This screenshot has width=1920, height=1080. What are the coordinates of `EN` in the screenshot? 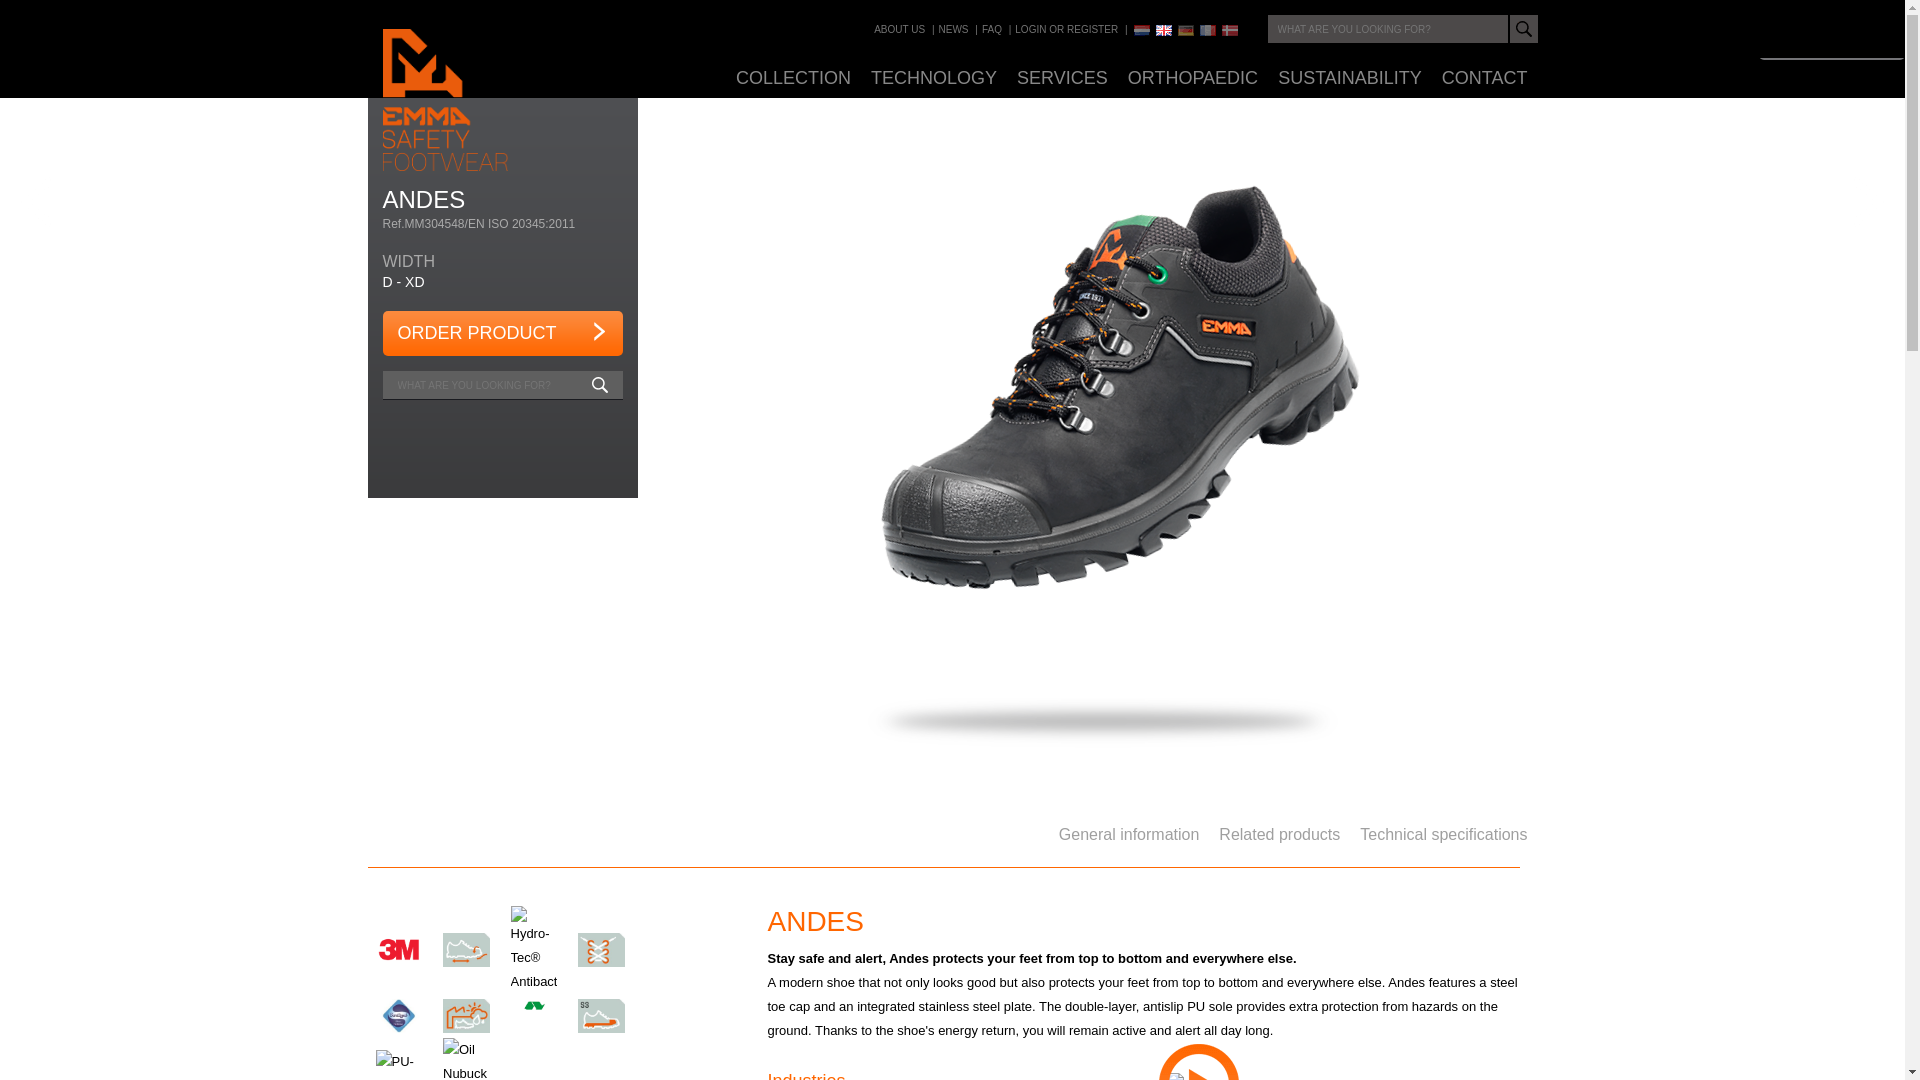 It's located at (1163, 30).